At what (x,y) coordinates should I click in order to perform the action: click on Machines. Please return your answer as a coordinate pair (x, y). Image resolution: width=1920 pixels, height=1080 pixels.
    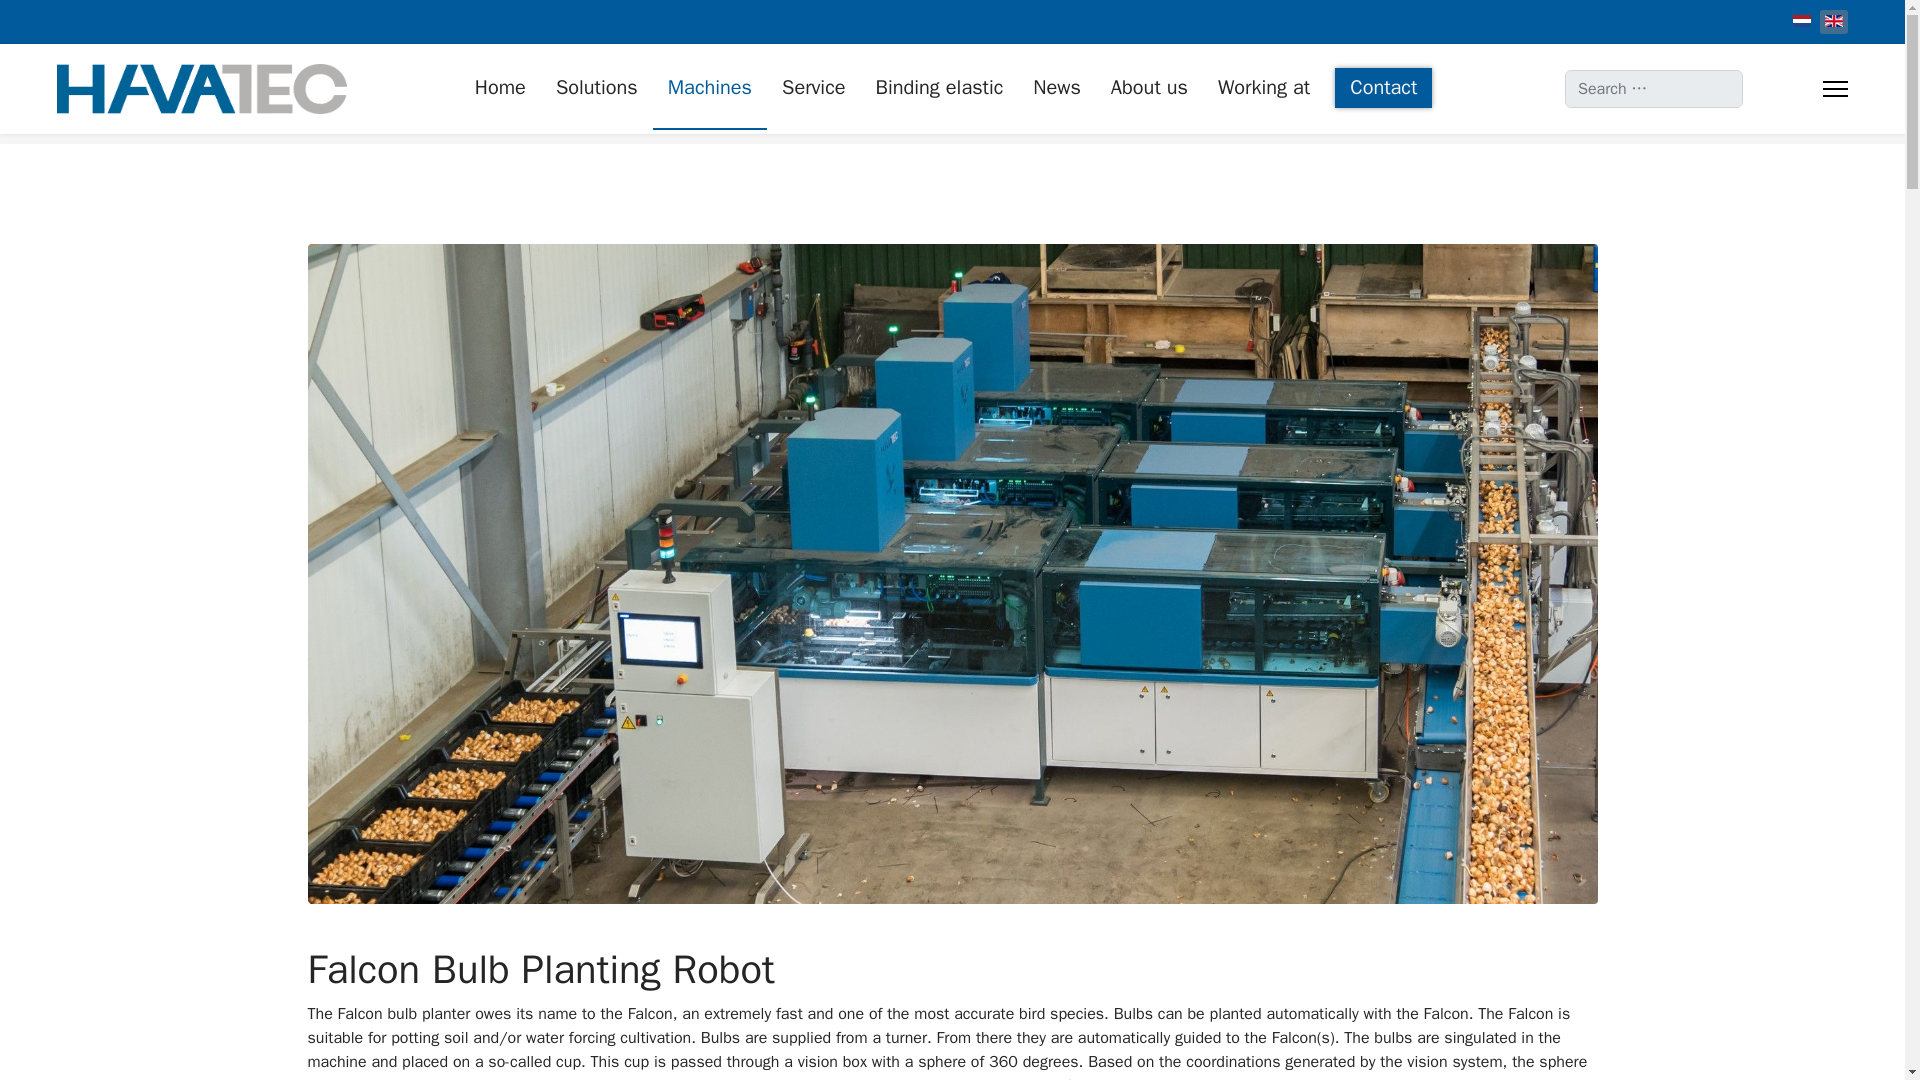
    Looking at the image, I should click on (709, 88).